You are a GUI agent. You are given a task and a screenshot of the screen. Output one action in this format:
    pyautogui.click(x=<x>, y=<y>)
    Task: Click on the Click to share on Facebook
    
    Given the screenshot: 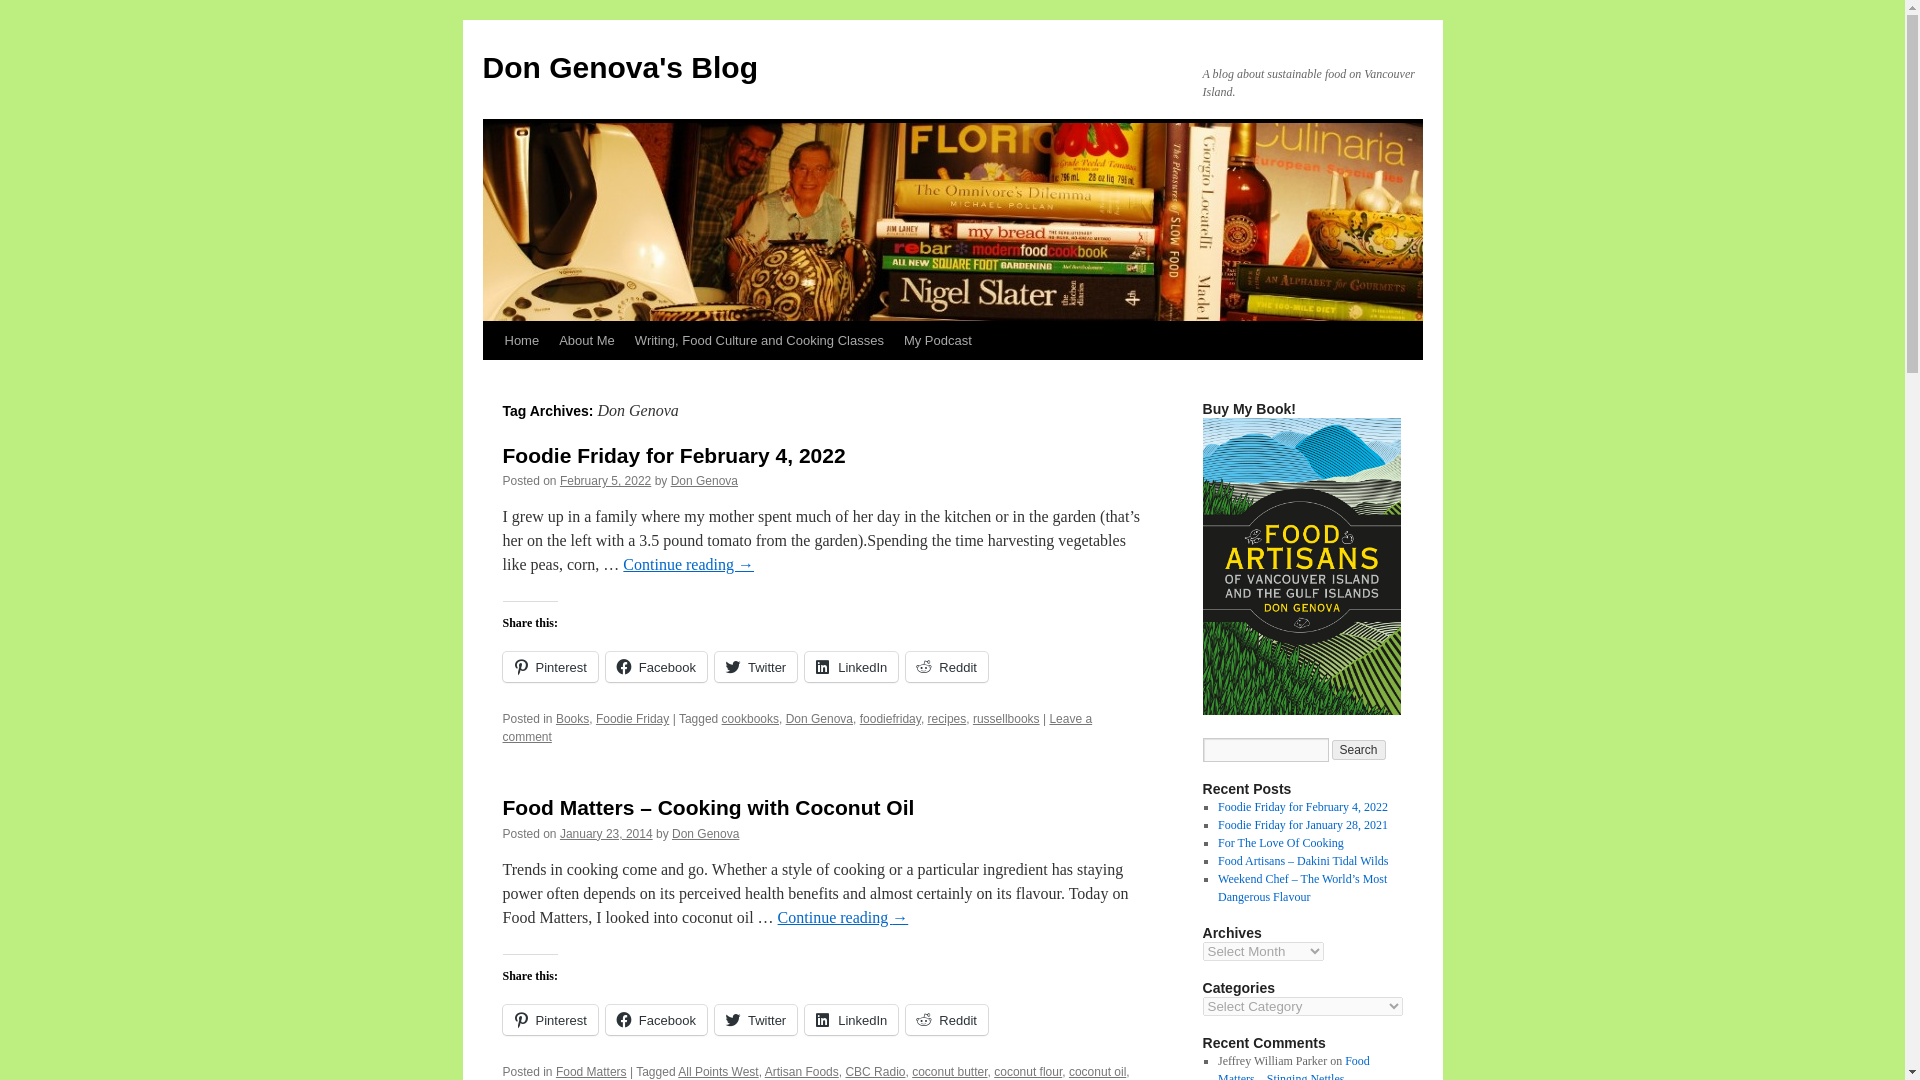 What is the action you would take?
    pyautogui.click(x=656, y=666)
    